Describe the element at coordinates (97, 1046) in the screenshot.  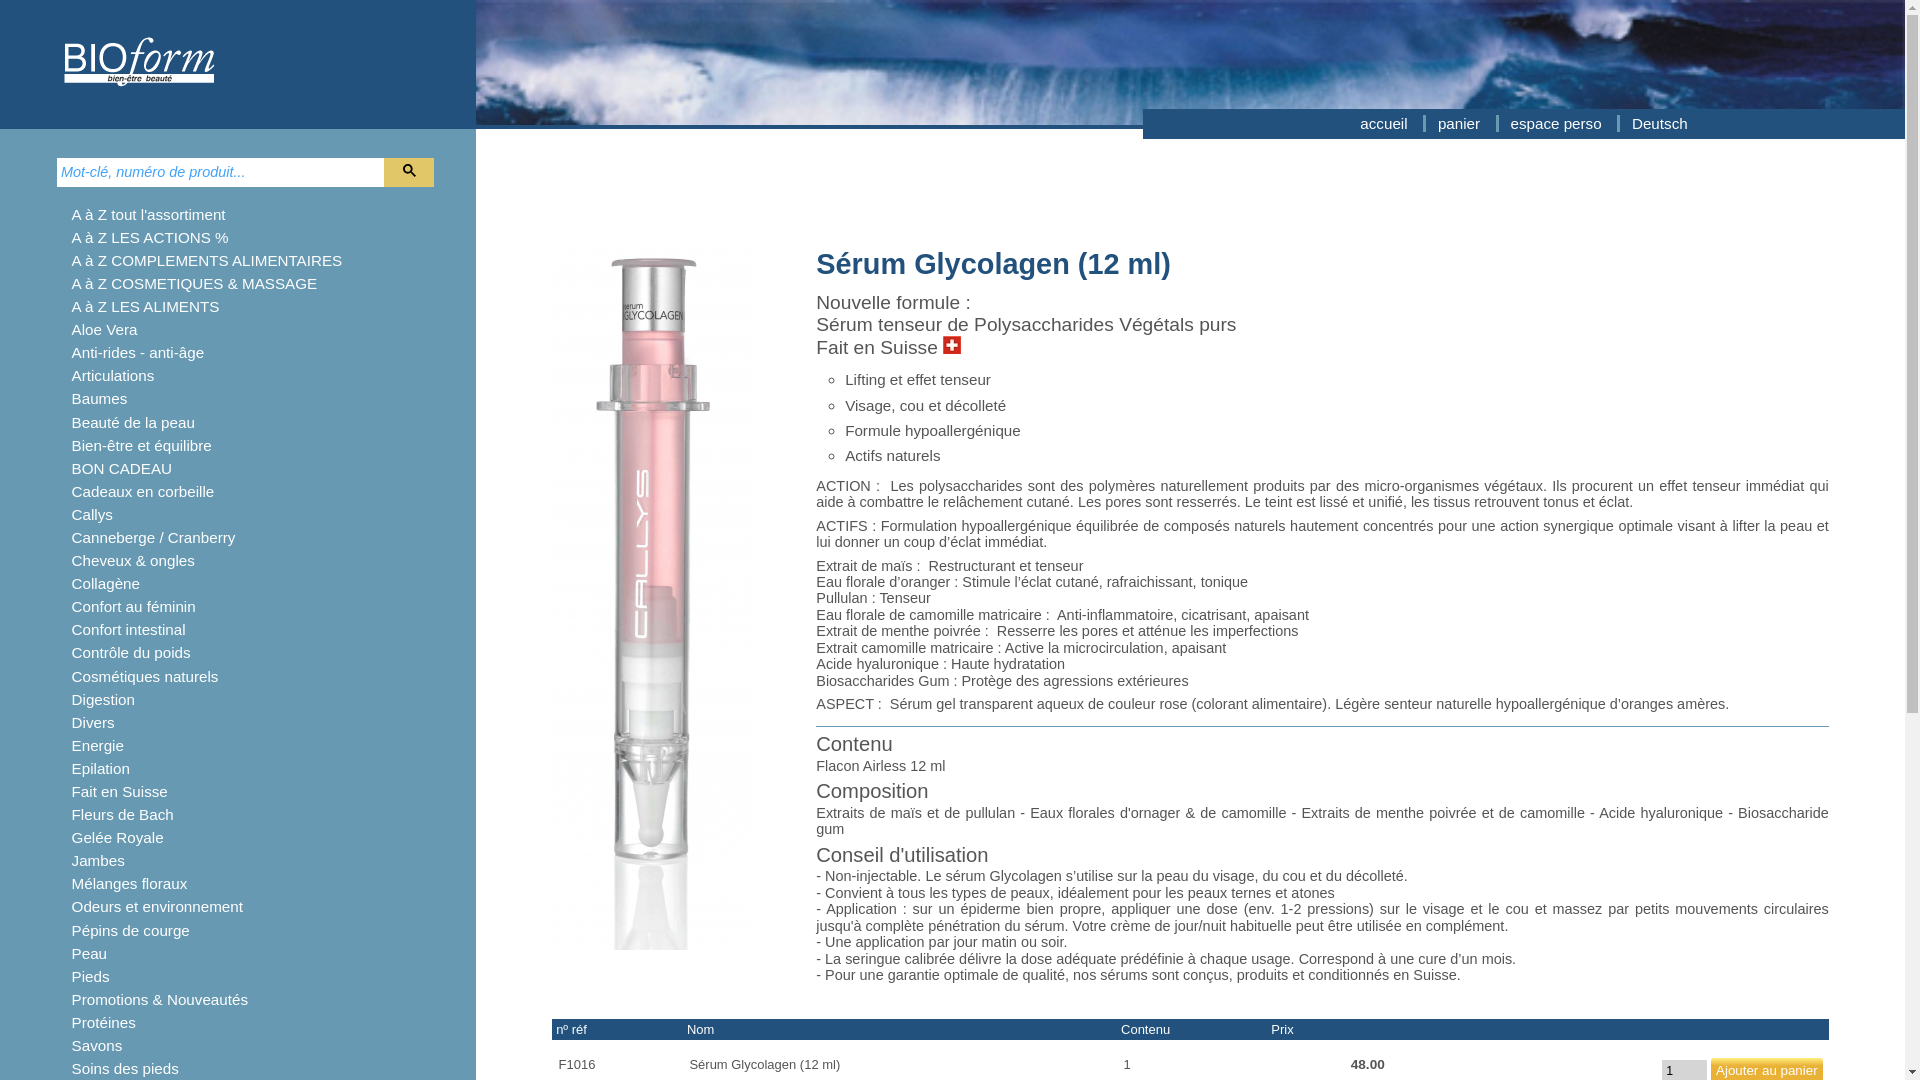
I see `Savons` at that location.